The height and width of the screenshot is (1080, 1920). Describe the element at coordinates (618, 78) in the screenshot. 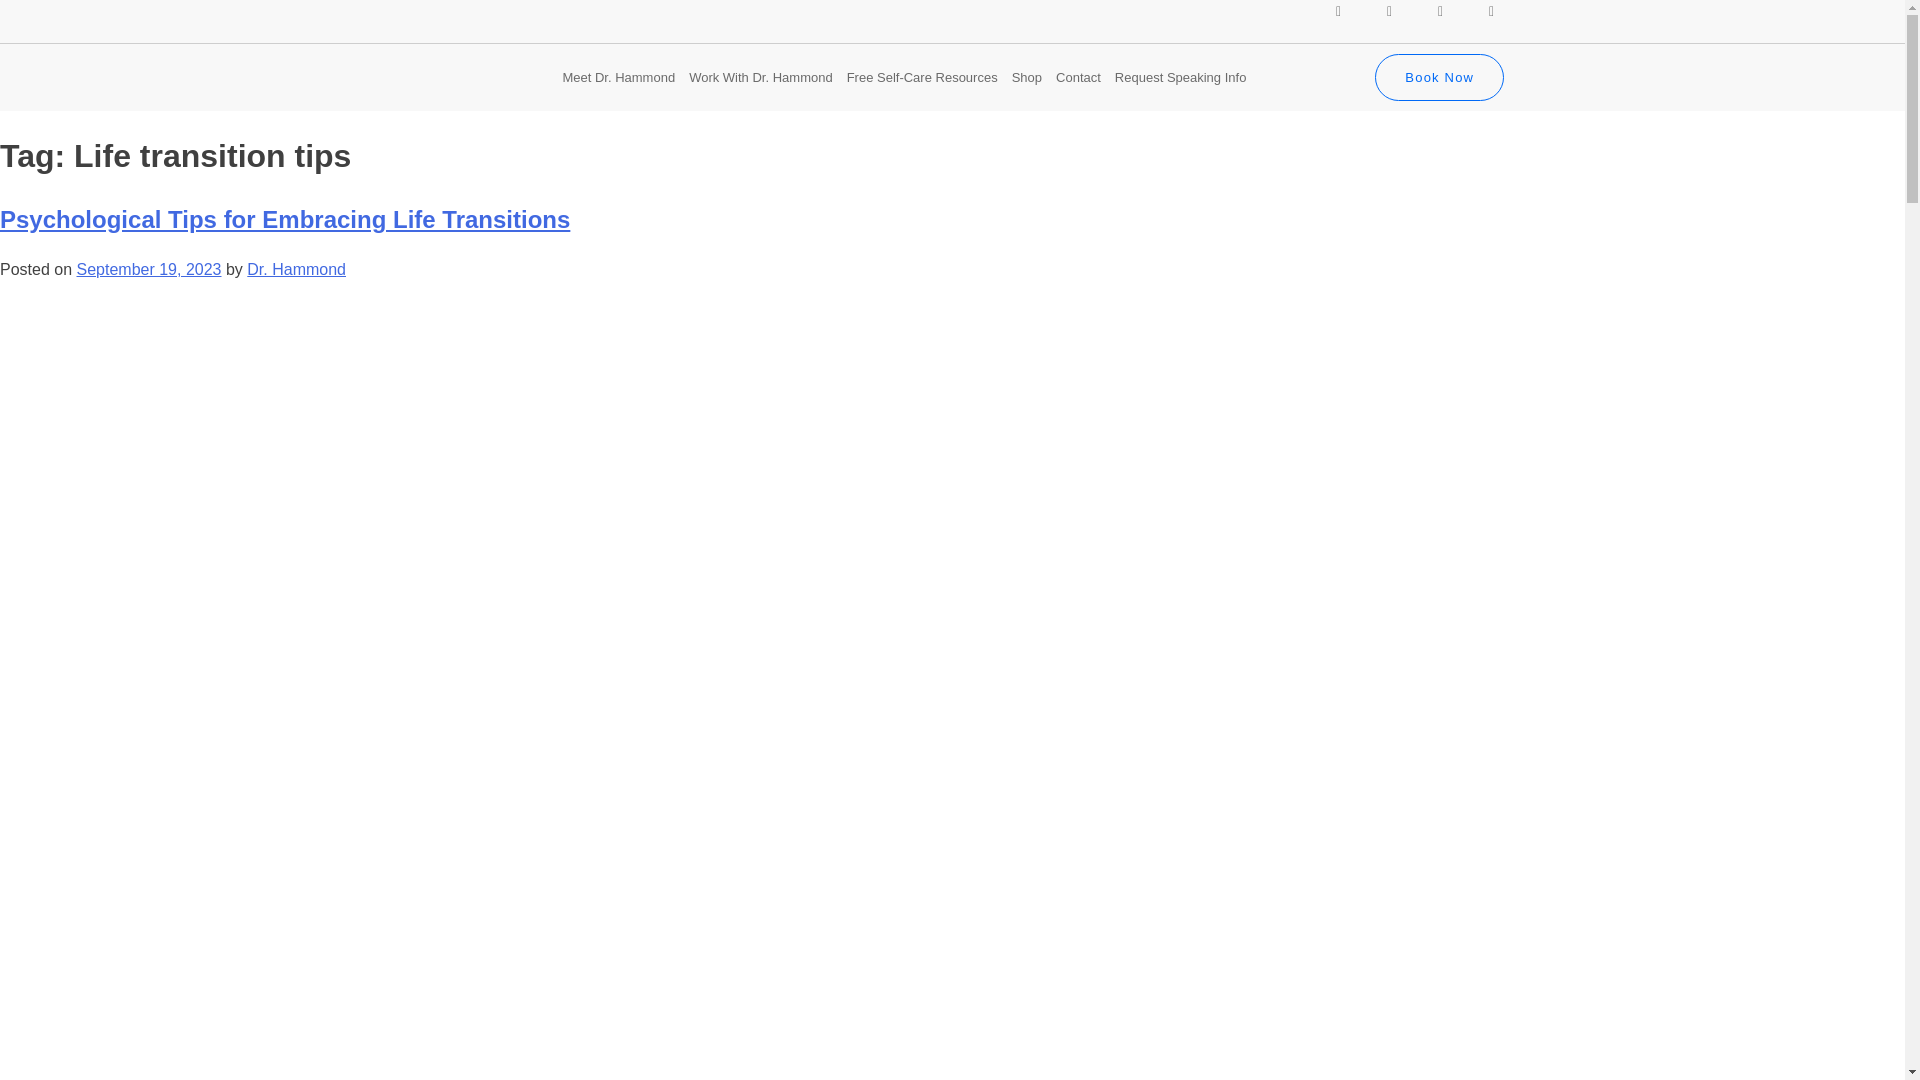

I see `Meet Dr. Hammond` at that location.